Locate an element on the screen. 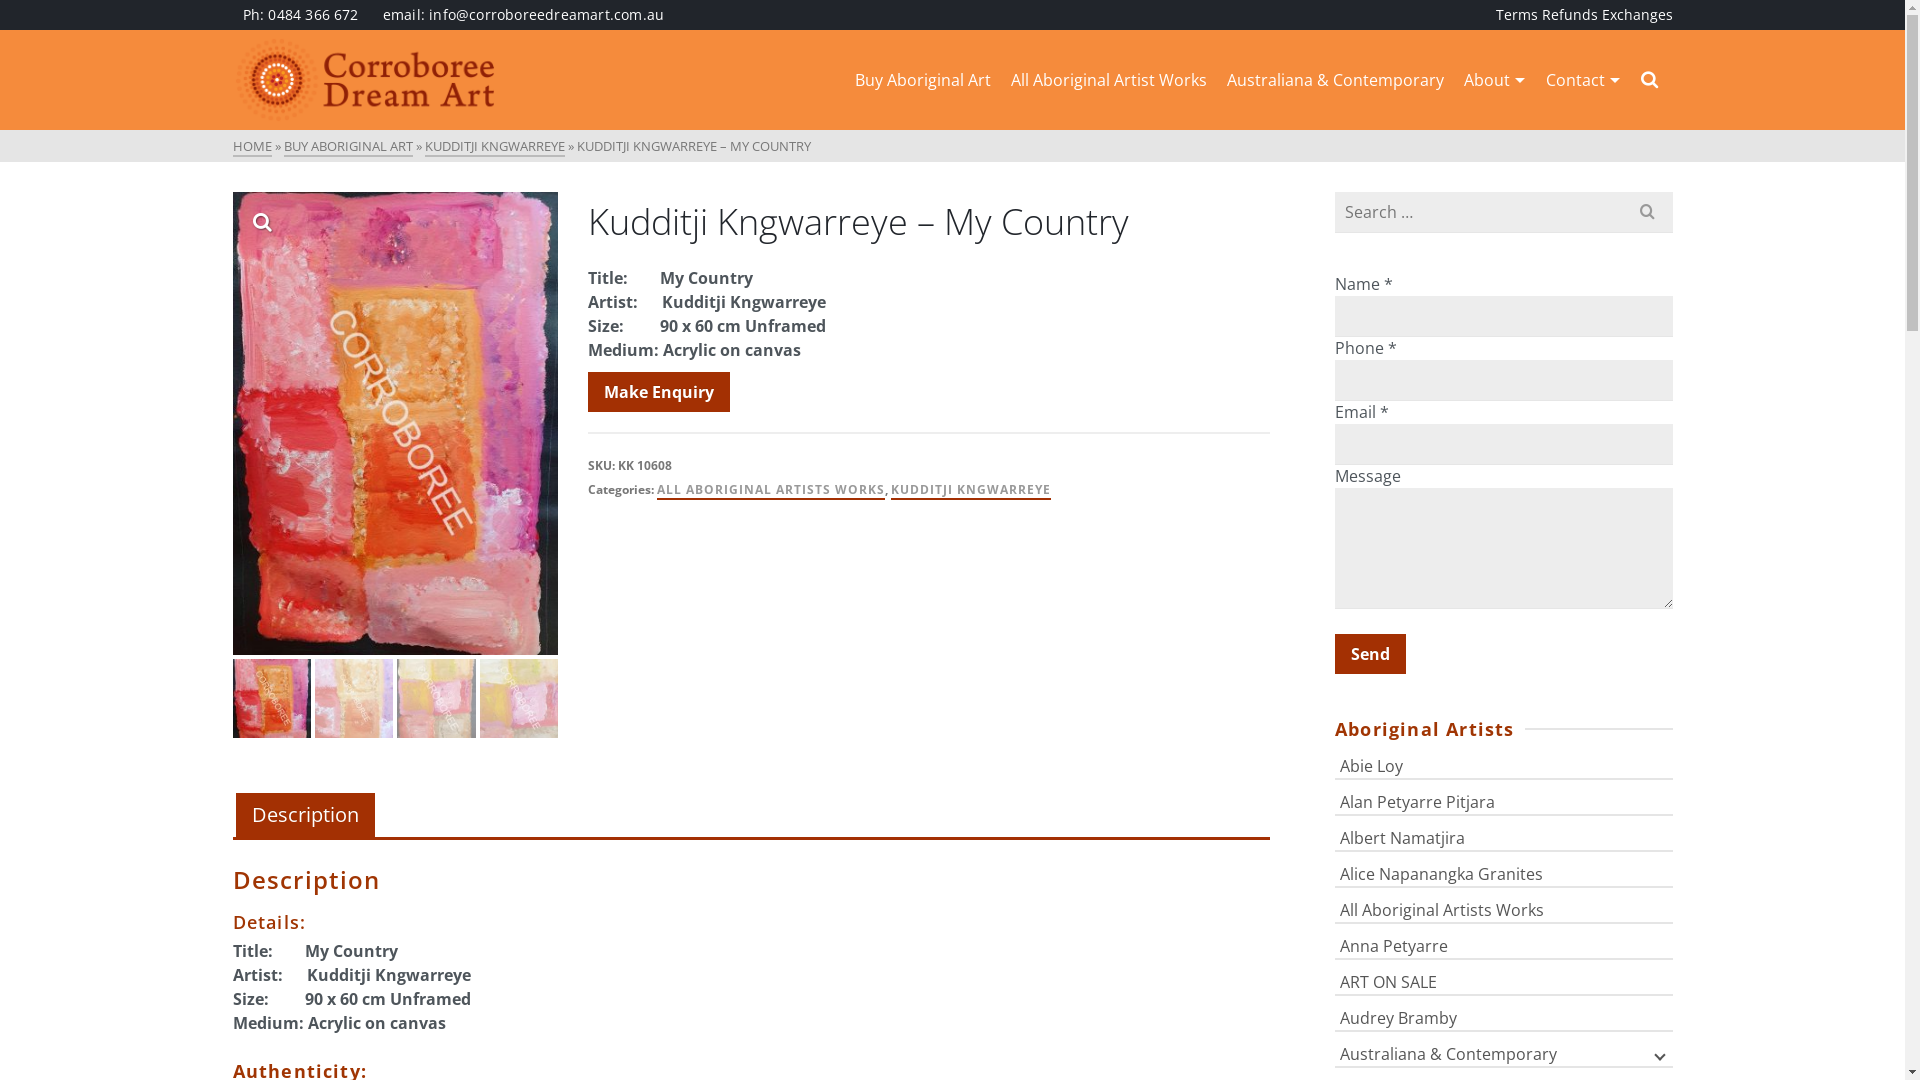 The image size is (1920, 1080). Australiana & Contemporary is located at coordinates (1334, 80).